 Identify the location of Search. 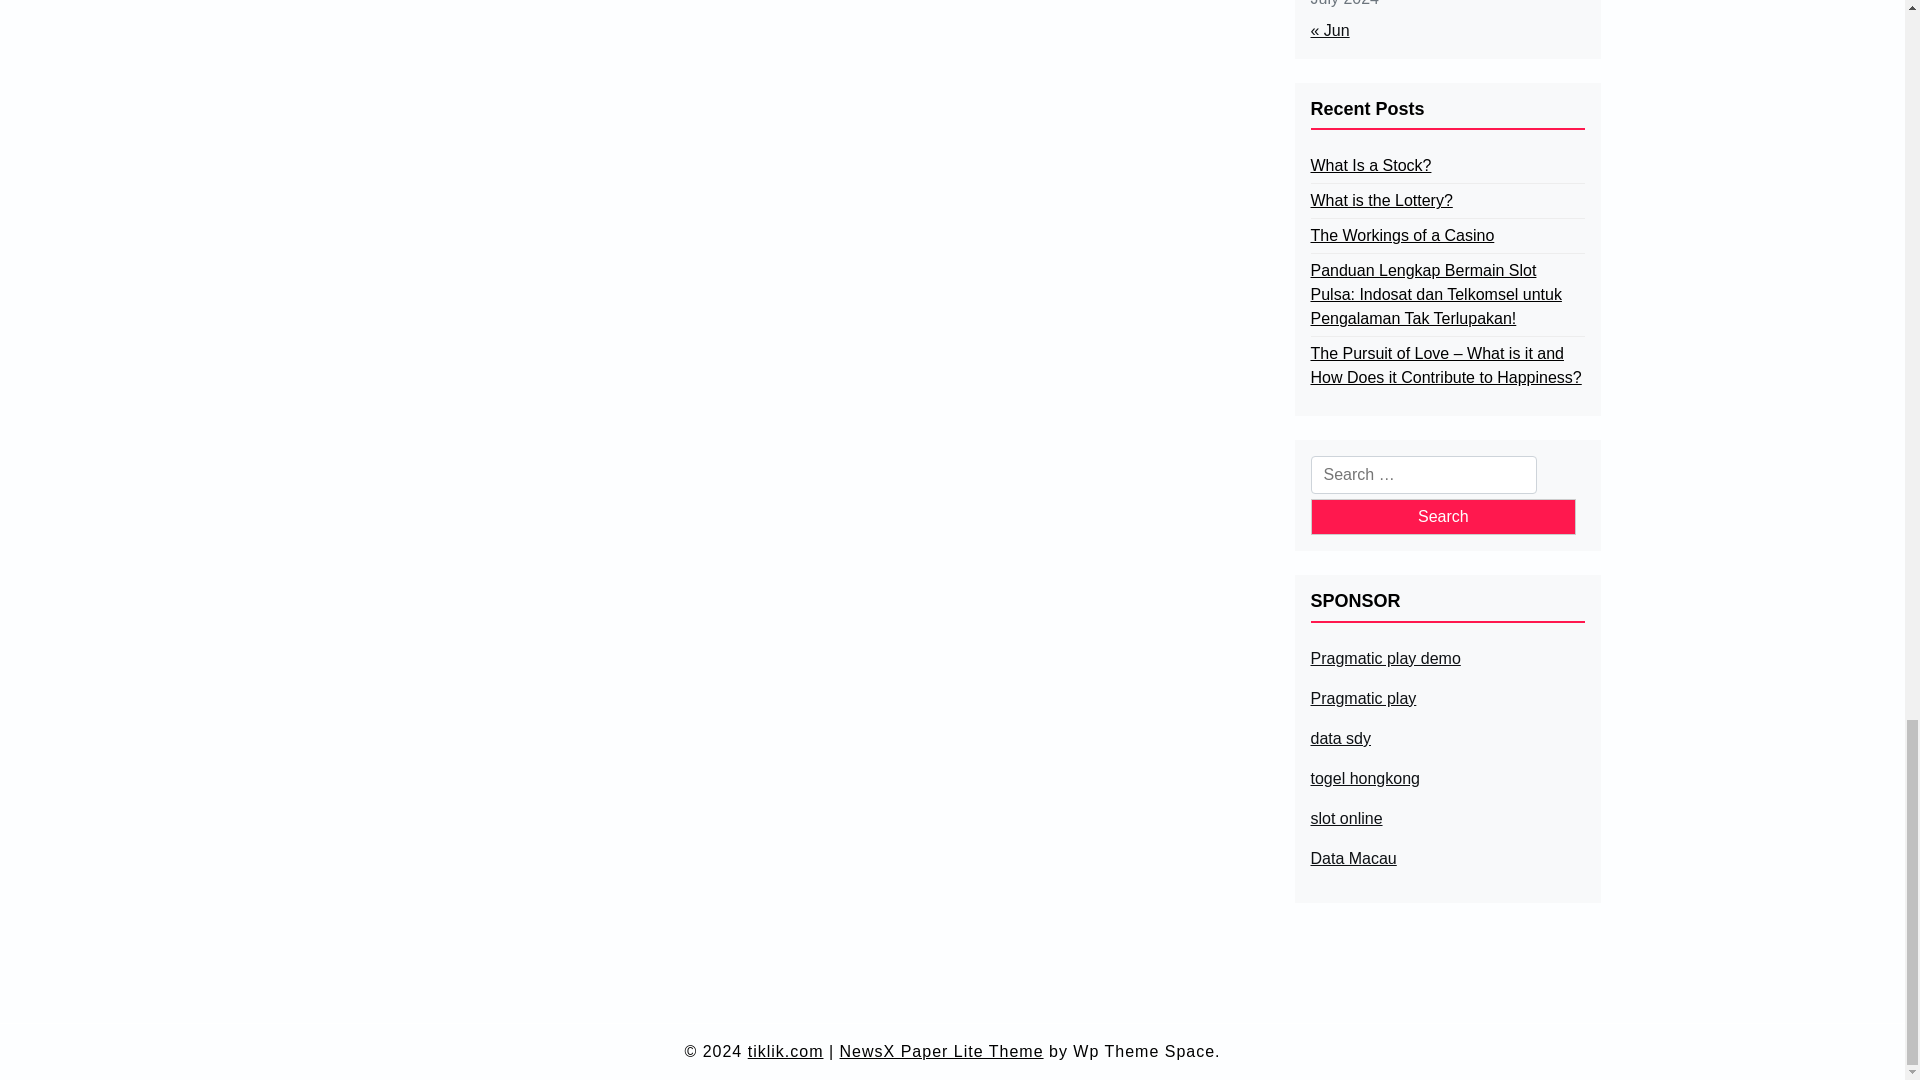
(1442, 516).